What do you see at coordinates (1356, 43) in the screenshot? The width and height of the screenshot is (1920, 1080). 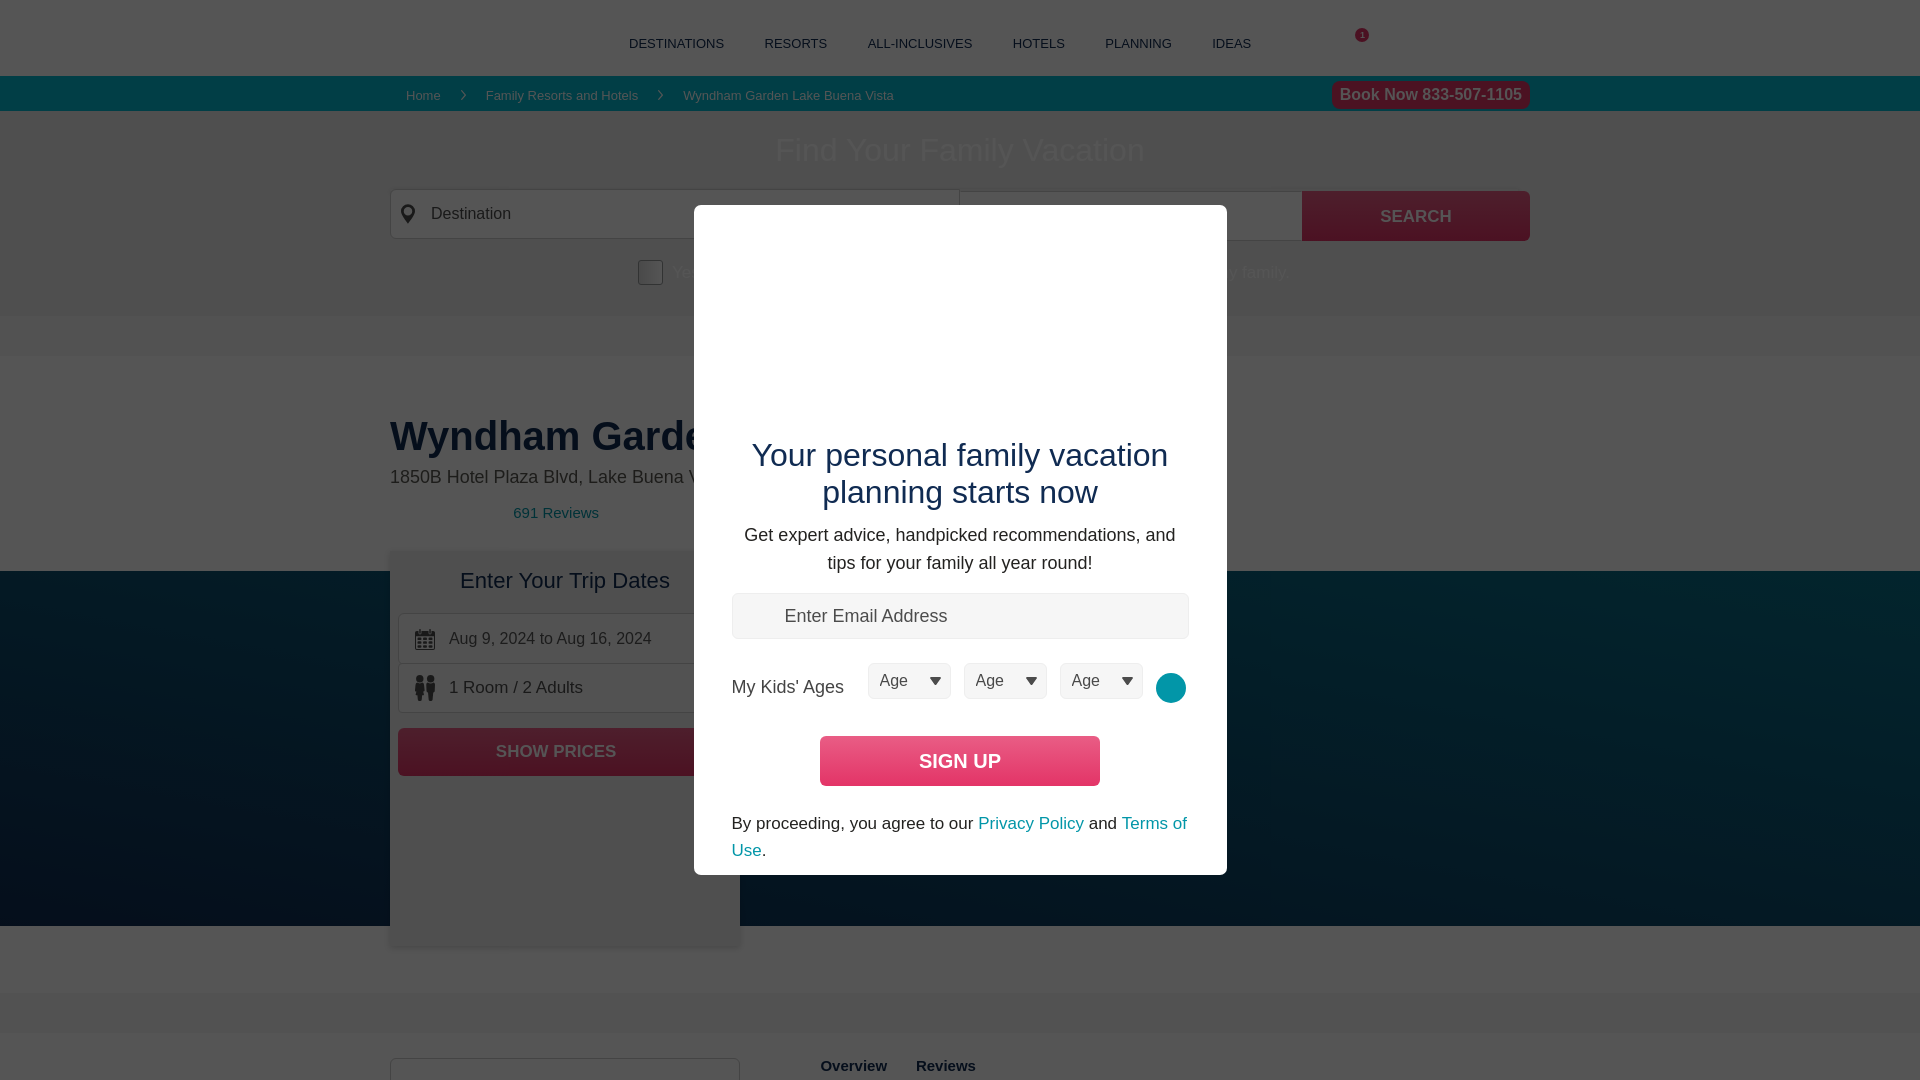 I see `HOTELS` at bounding box center [1356, 43].